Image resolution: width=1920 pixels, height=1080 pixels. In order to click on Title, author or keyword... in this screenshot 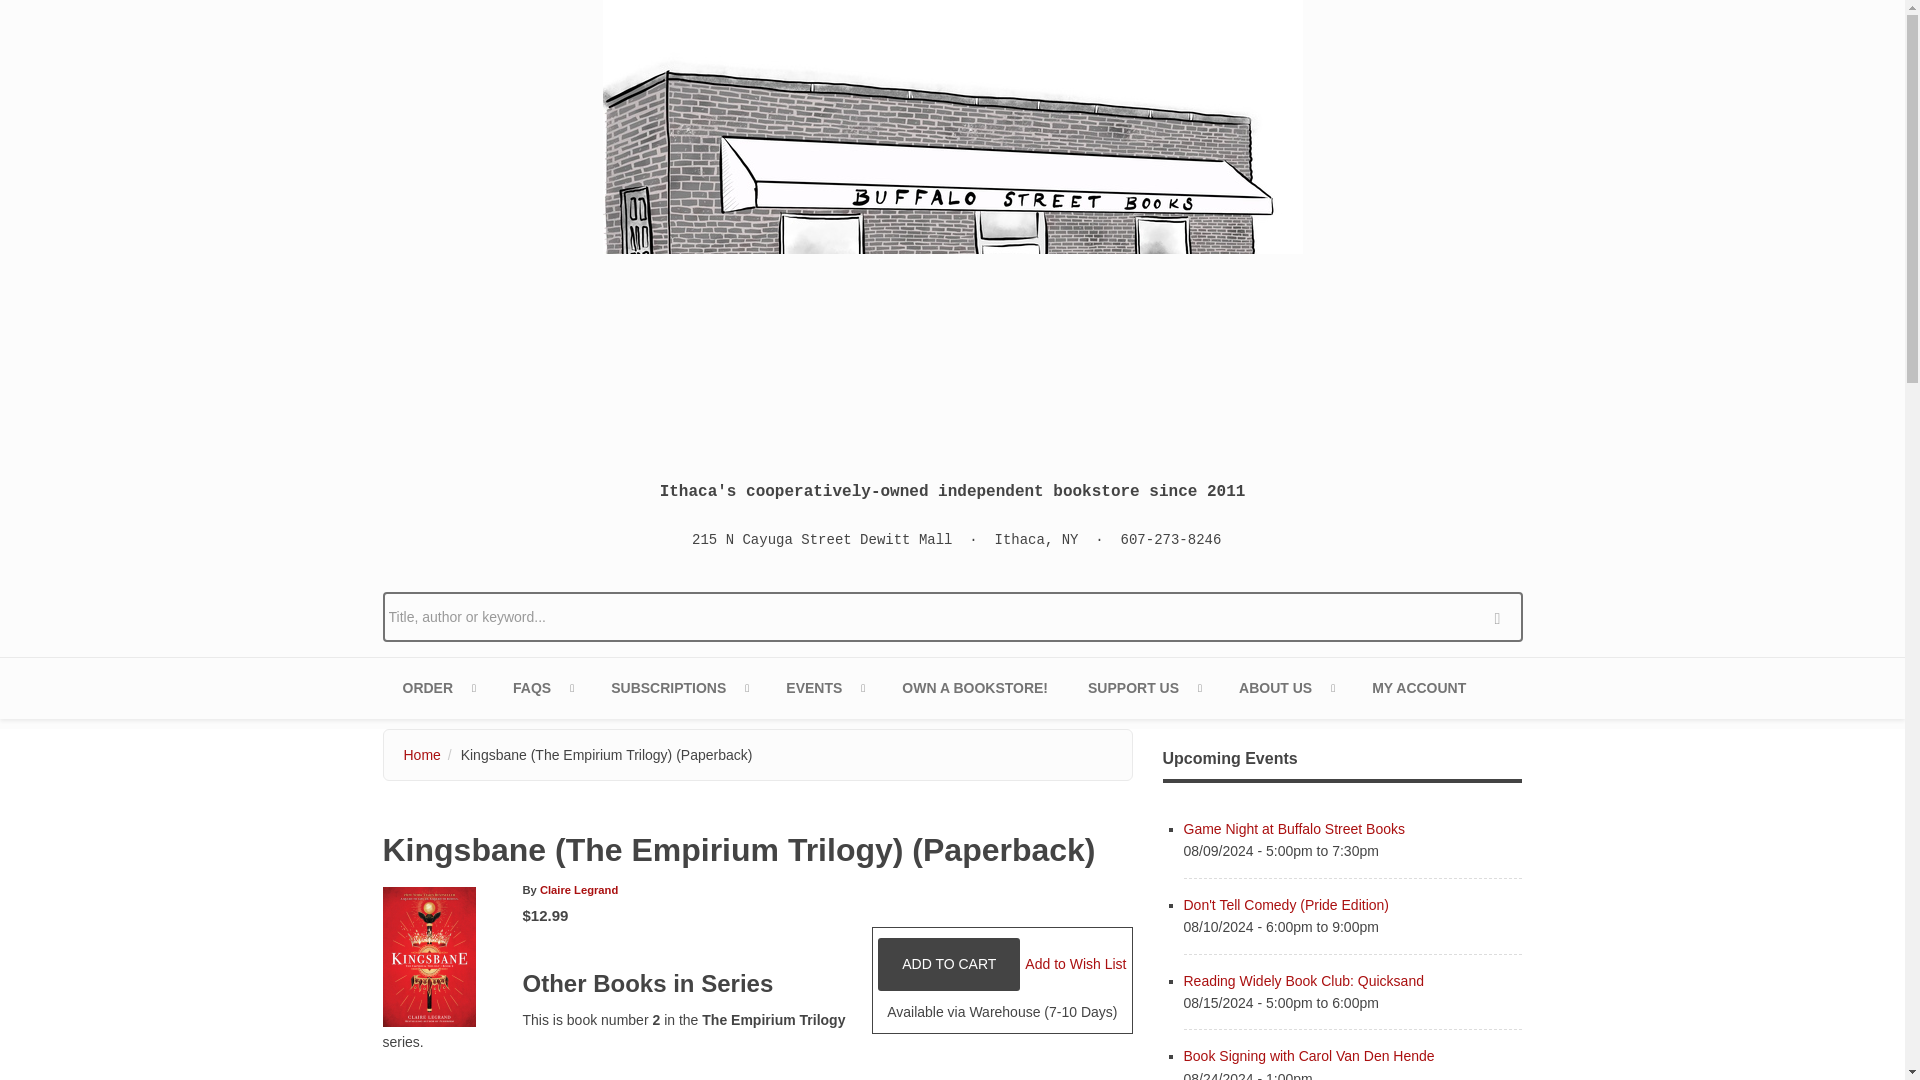, I will do `click(952, 616)`.